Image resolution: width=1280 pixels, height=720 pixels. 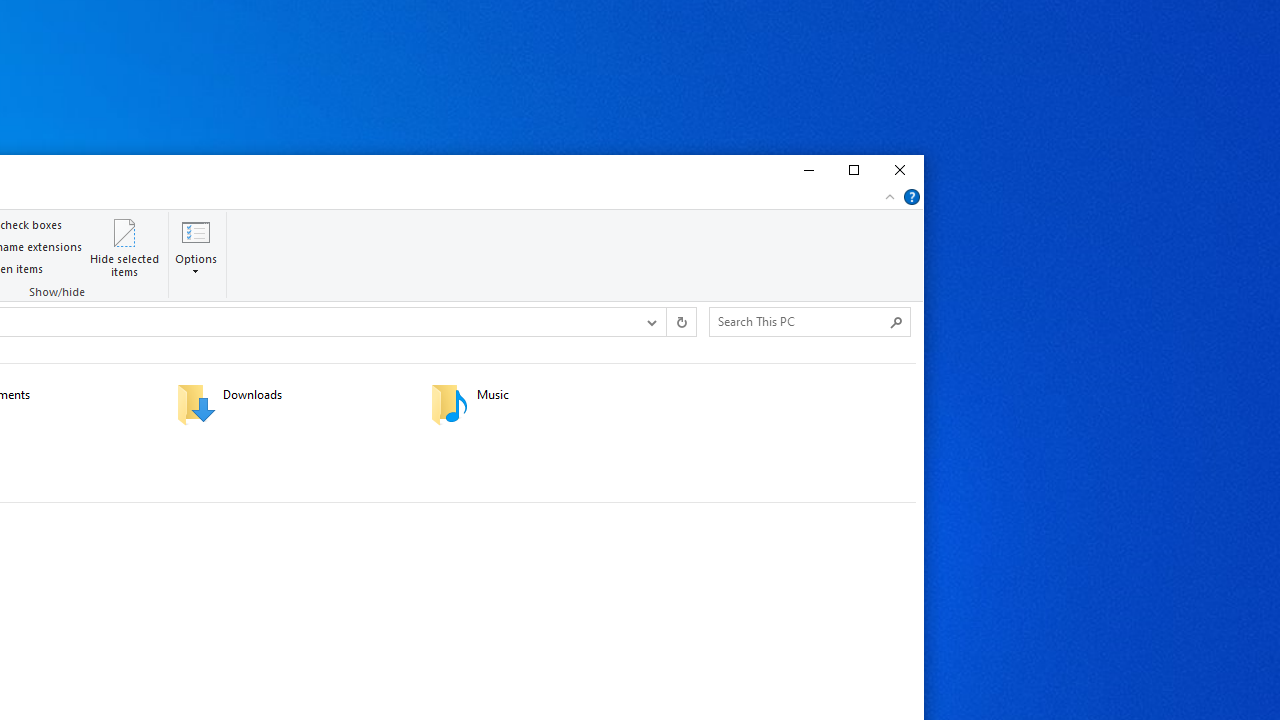 I want to click on Downloads, so click(x=291, y=404).